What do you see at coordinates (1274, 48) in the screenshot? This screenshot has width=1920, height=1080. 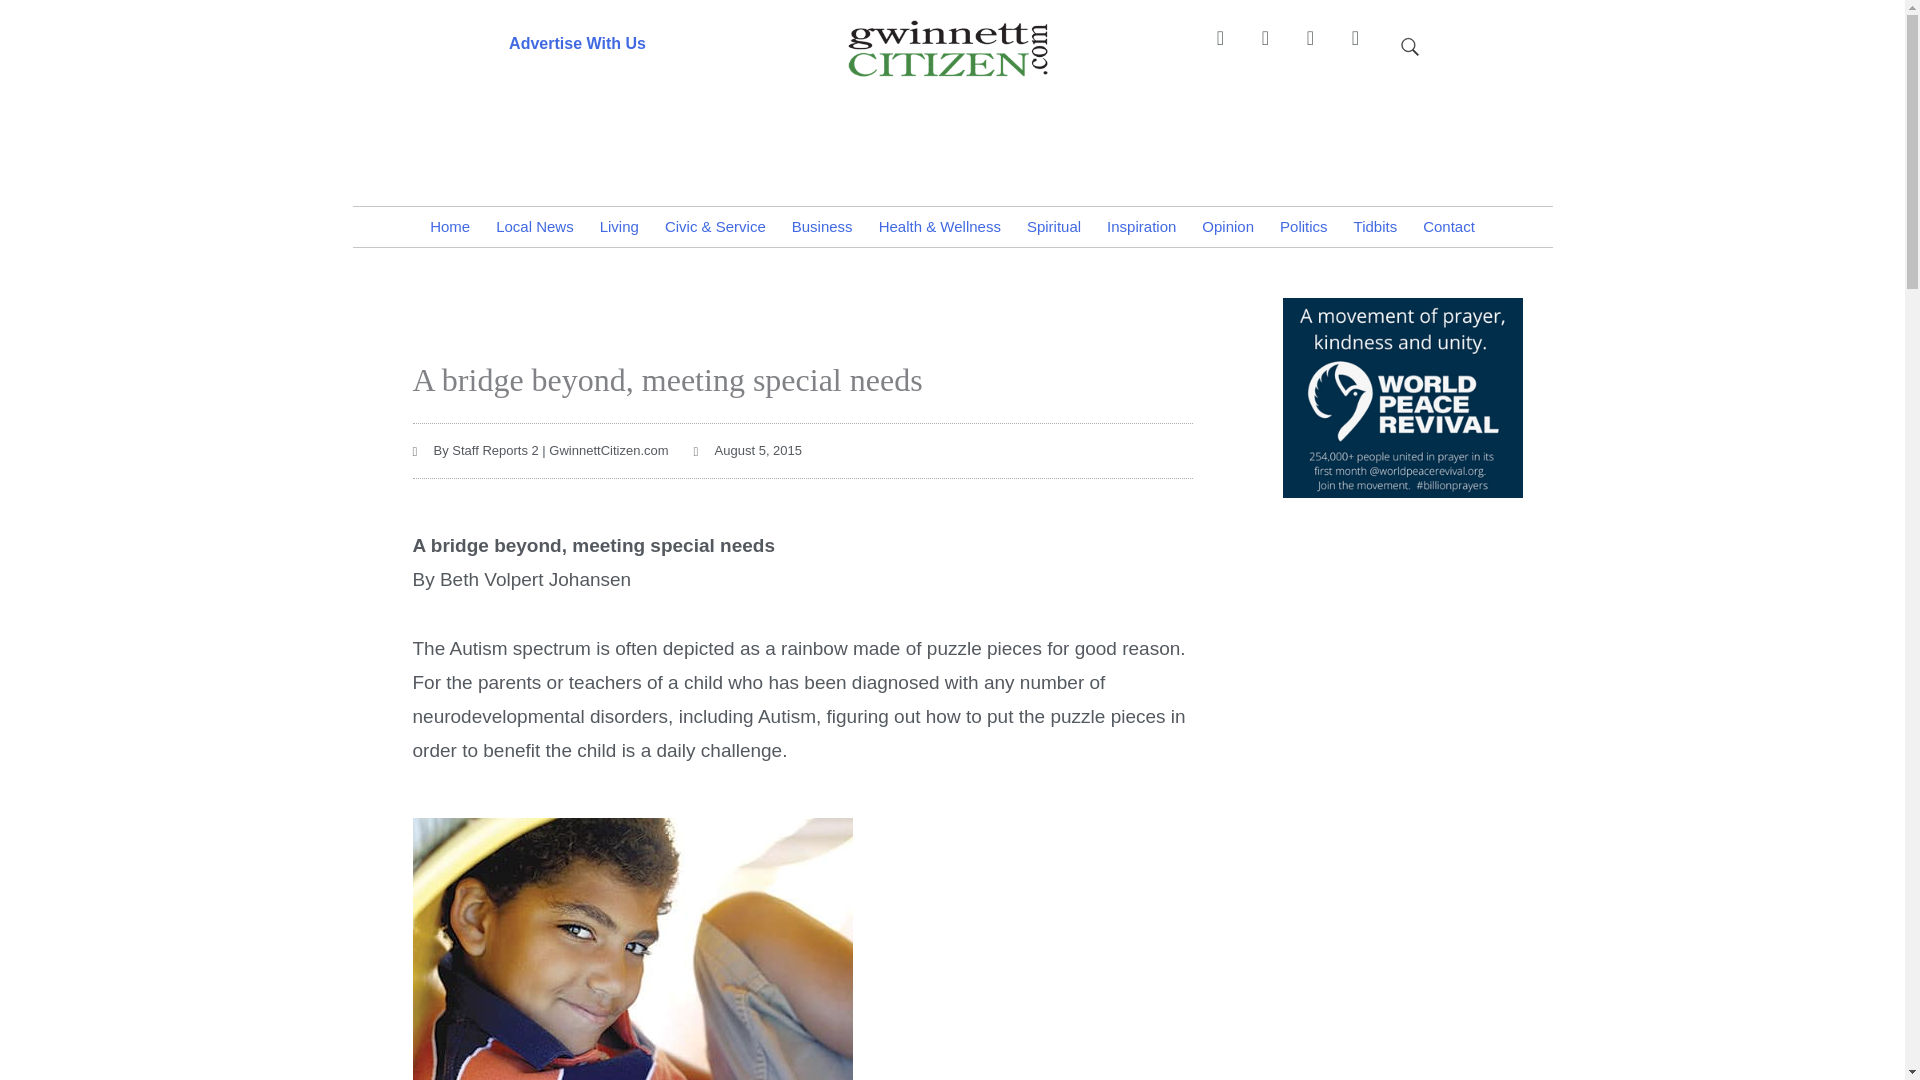 I see `Pinterest` at bounding box center [1274, 48].